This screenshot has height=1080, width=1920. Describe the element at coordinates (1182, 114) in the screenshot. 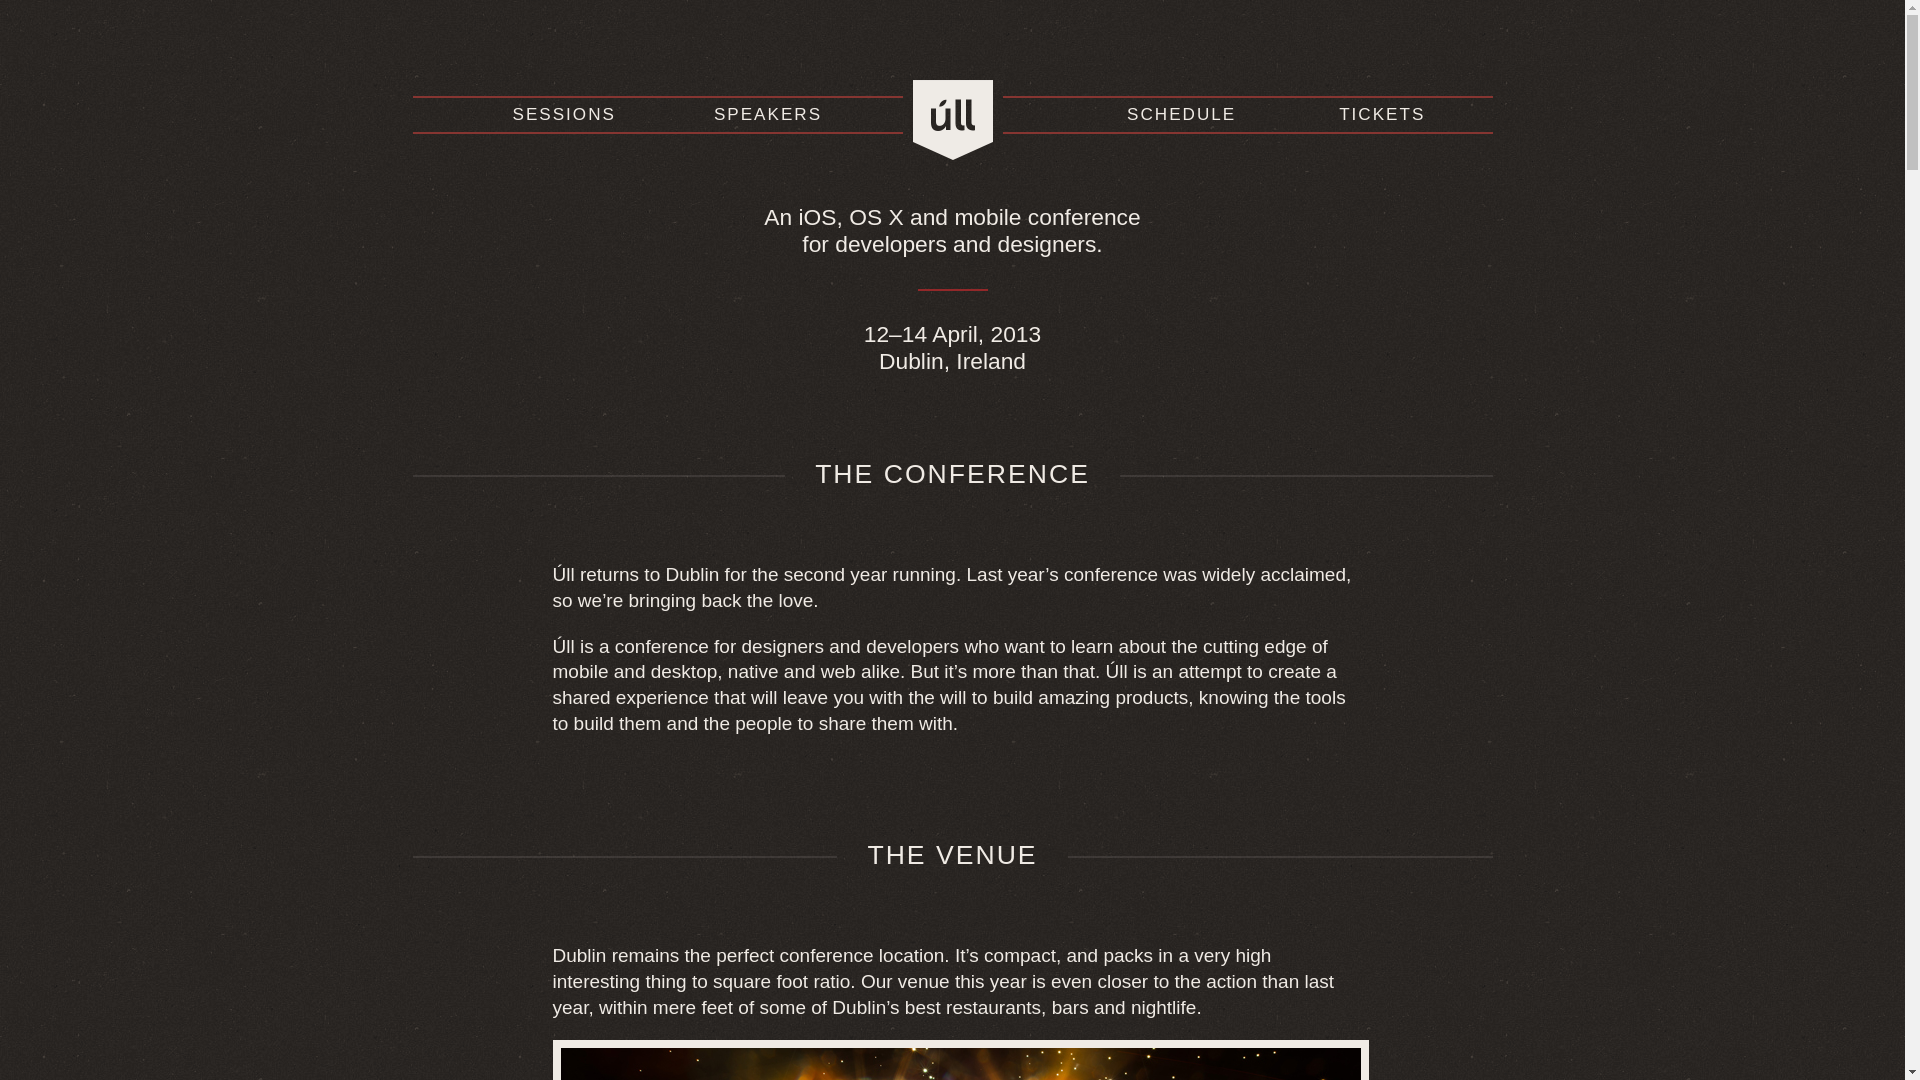

I see `SCHEDULE` at that location.